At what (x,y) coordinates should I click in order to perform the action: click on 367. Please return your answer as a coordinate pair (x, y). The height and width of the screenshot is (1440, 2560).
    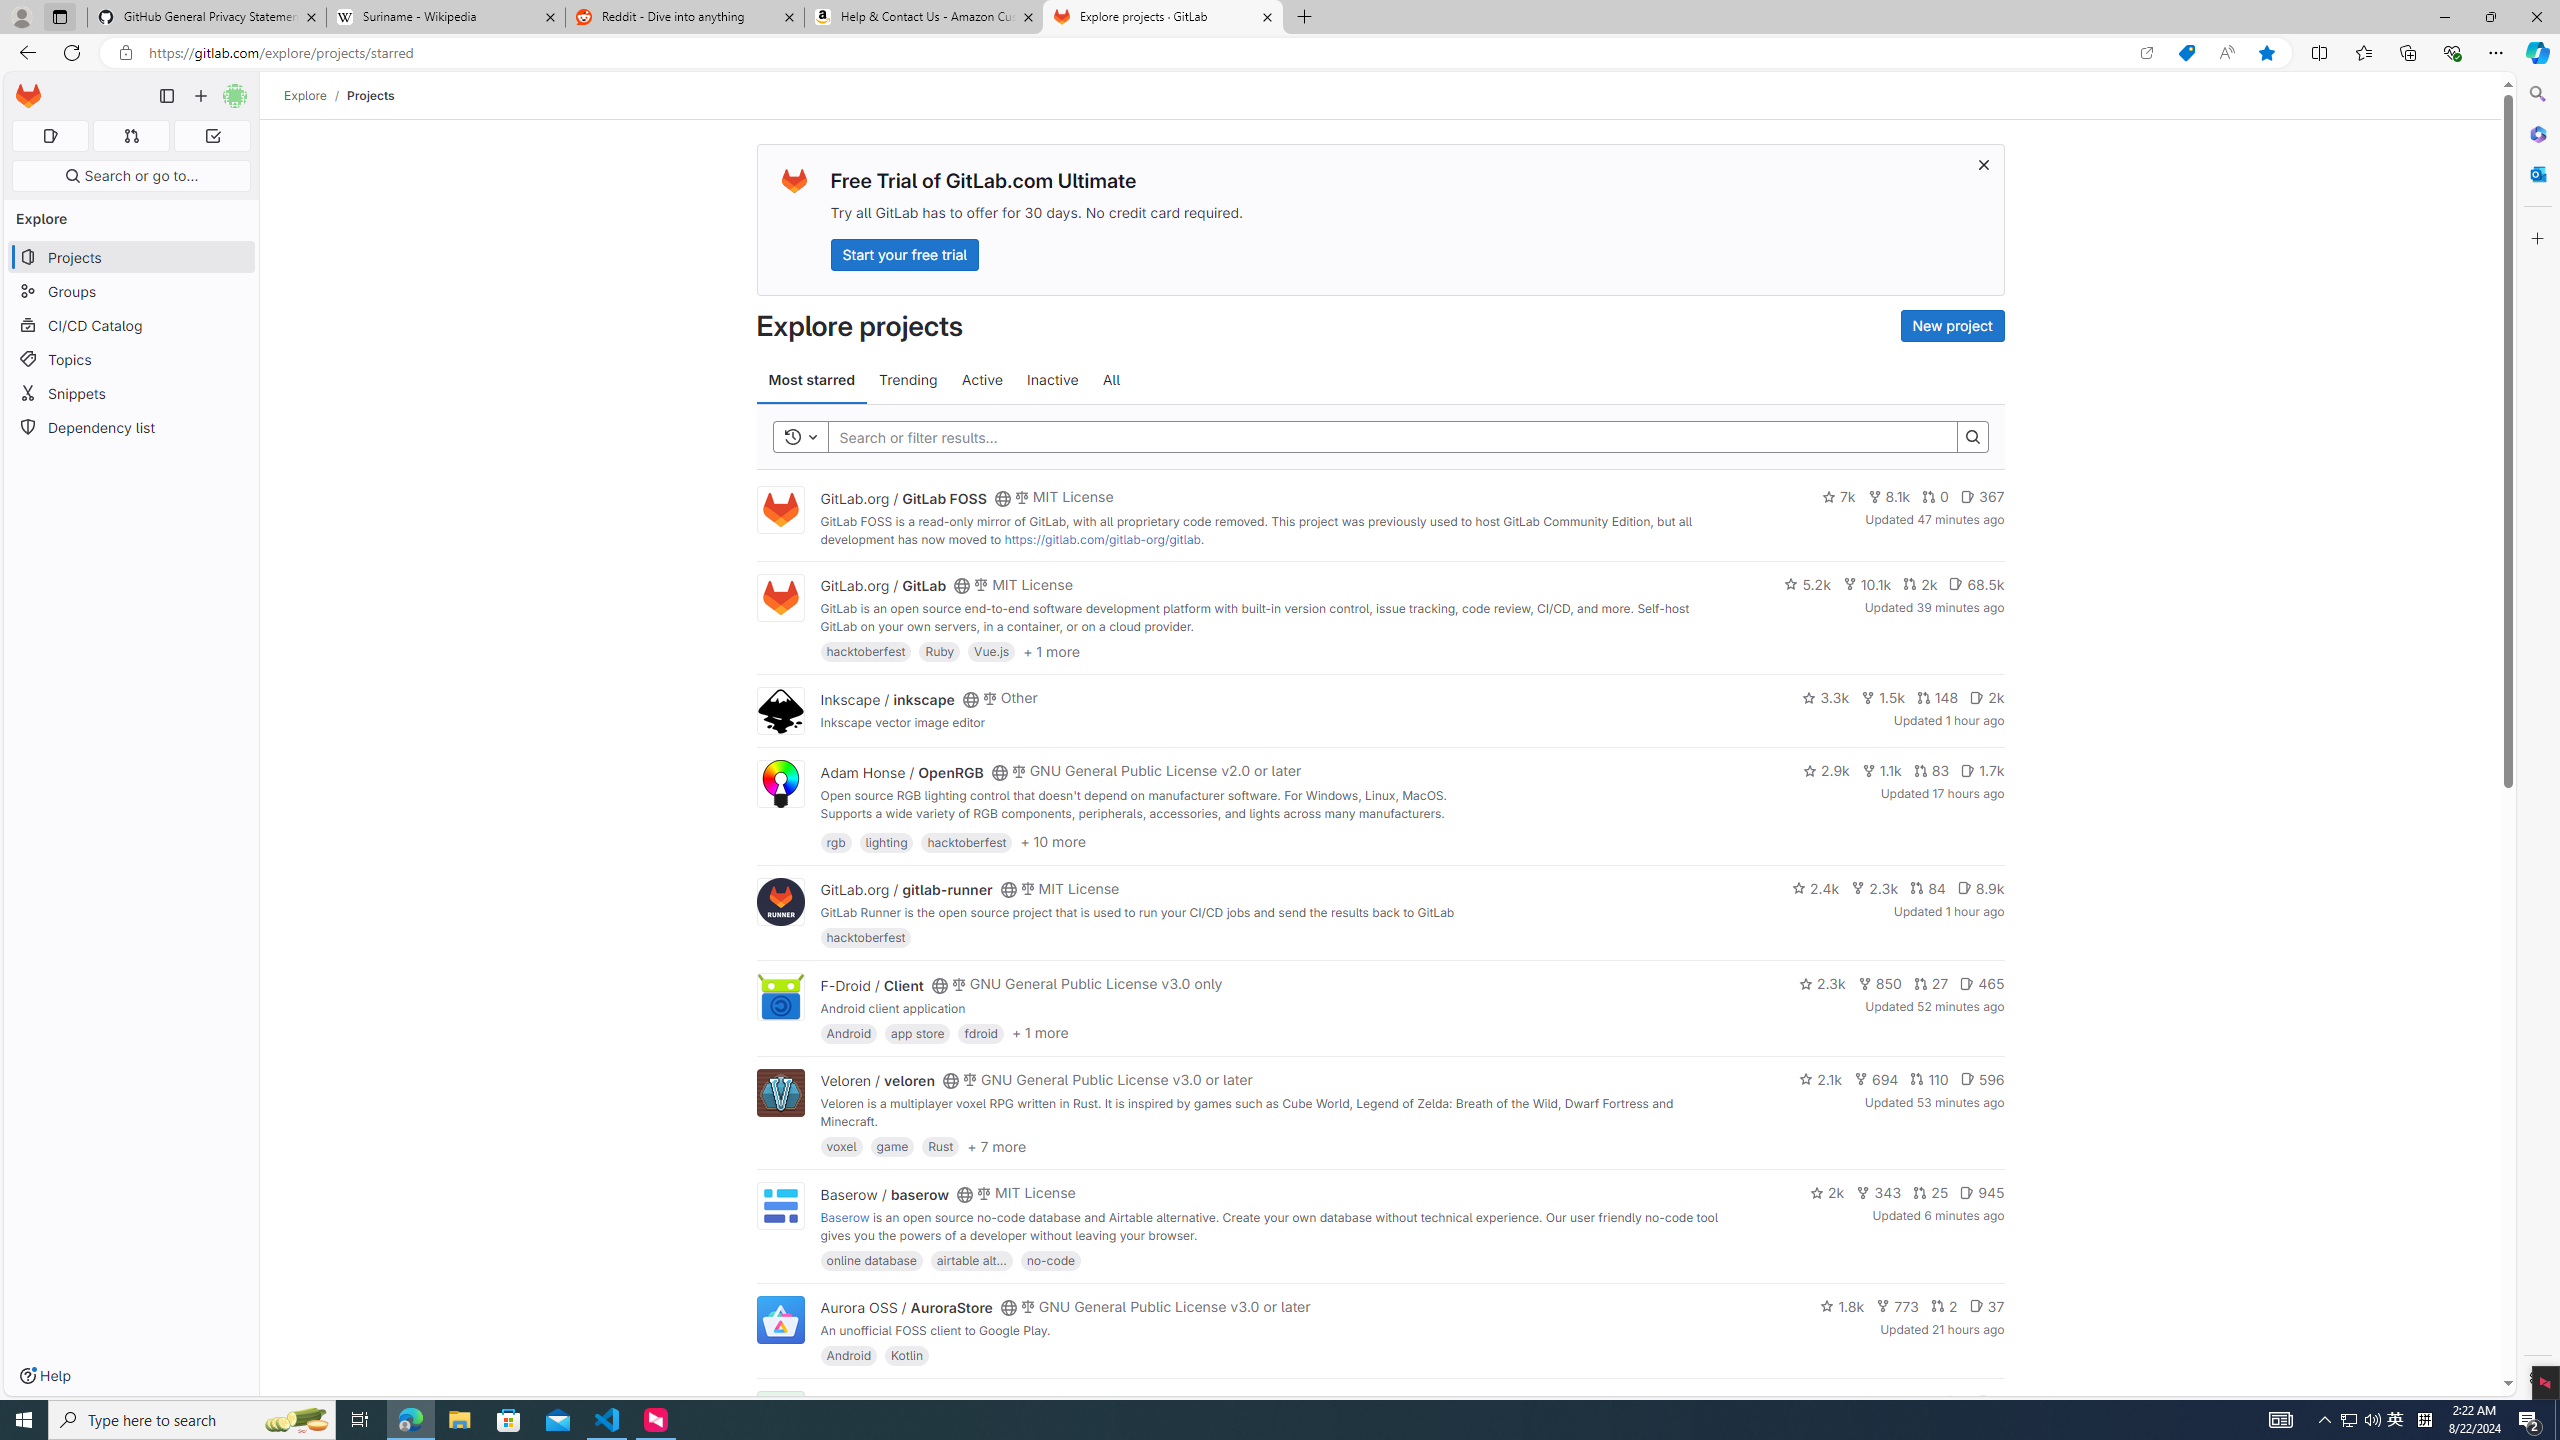
    Looking at the image, I should click on (1982, 497).